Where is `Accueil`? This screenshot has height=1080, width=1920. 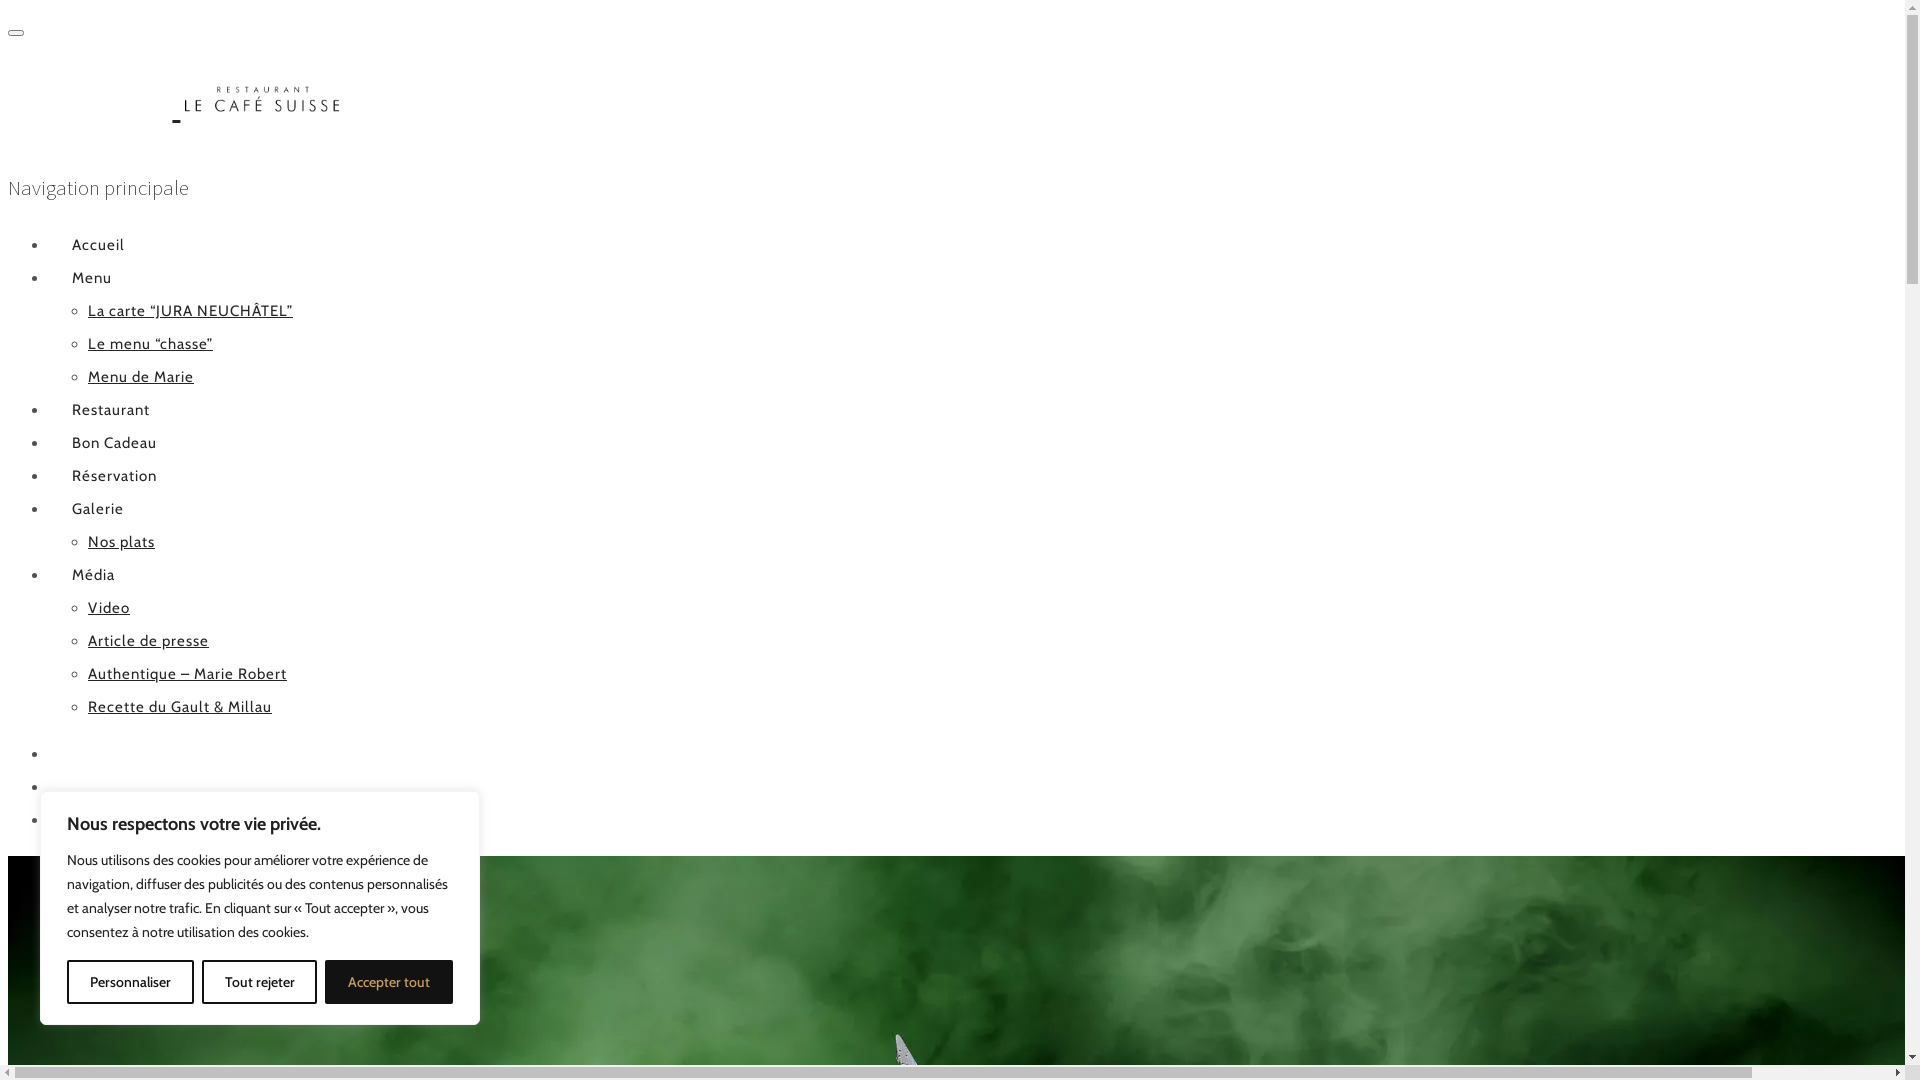 Accueil is located at coordinates (98, 245).